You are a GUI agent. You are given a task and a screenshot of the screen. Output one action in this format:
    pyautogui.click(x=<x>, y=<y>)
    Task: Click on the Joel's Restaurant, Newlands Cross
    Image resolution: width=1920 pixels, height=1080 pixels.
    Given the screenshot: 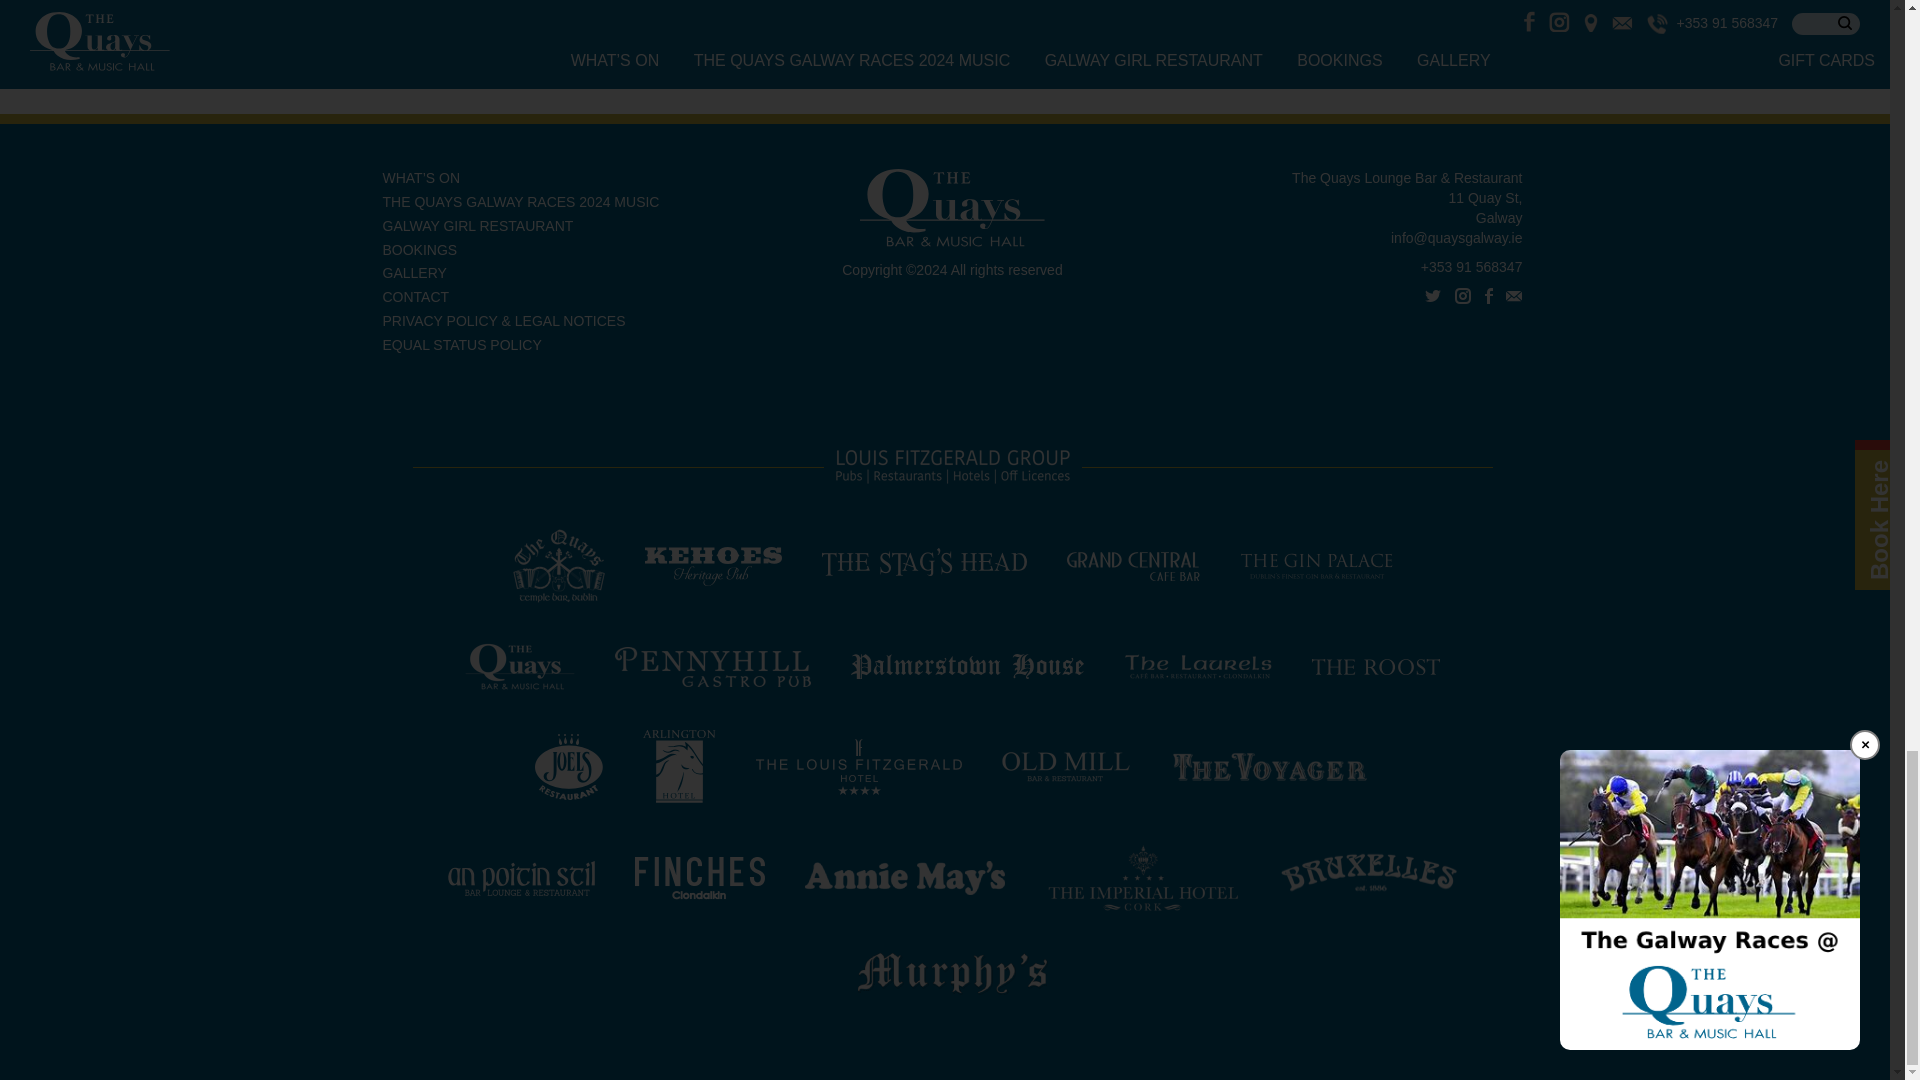 What is the action you would take?
    pyautogui.click(x=568, y=766)
    